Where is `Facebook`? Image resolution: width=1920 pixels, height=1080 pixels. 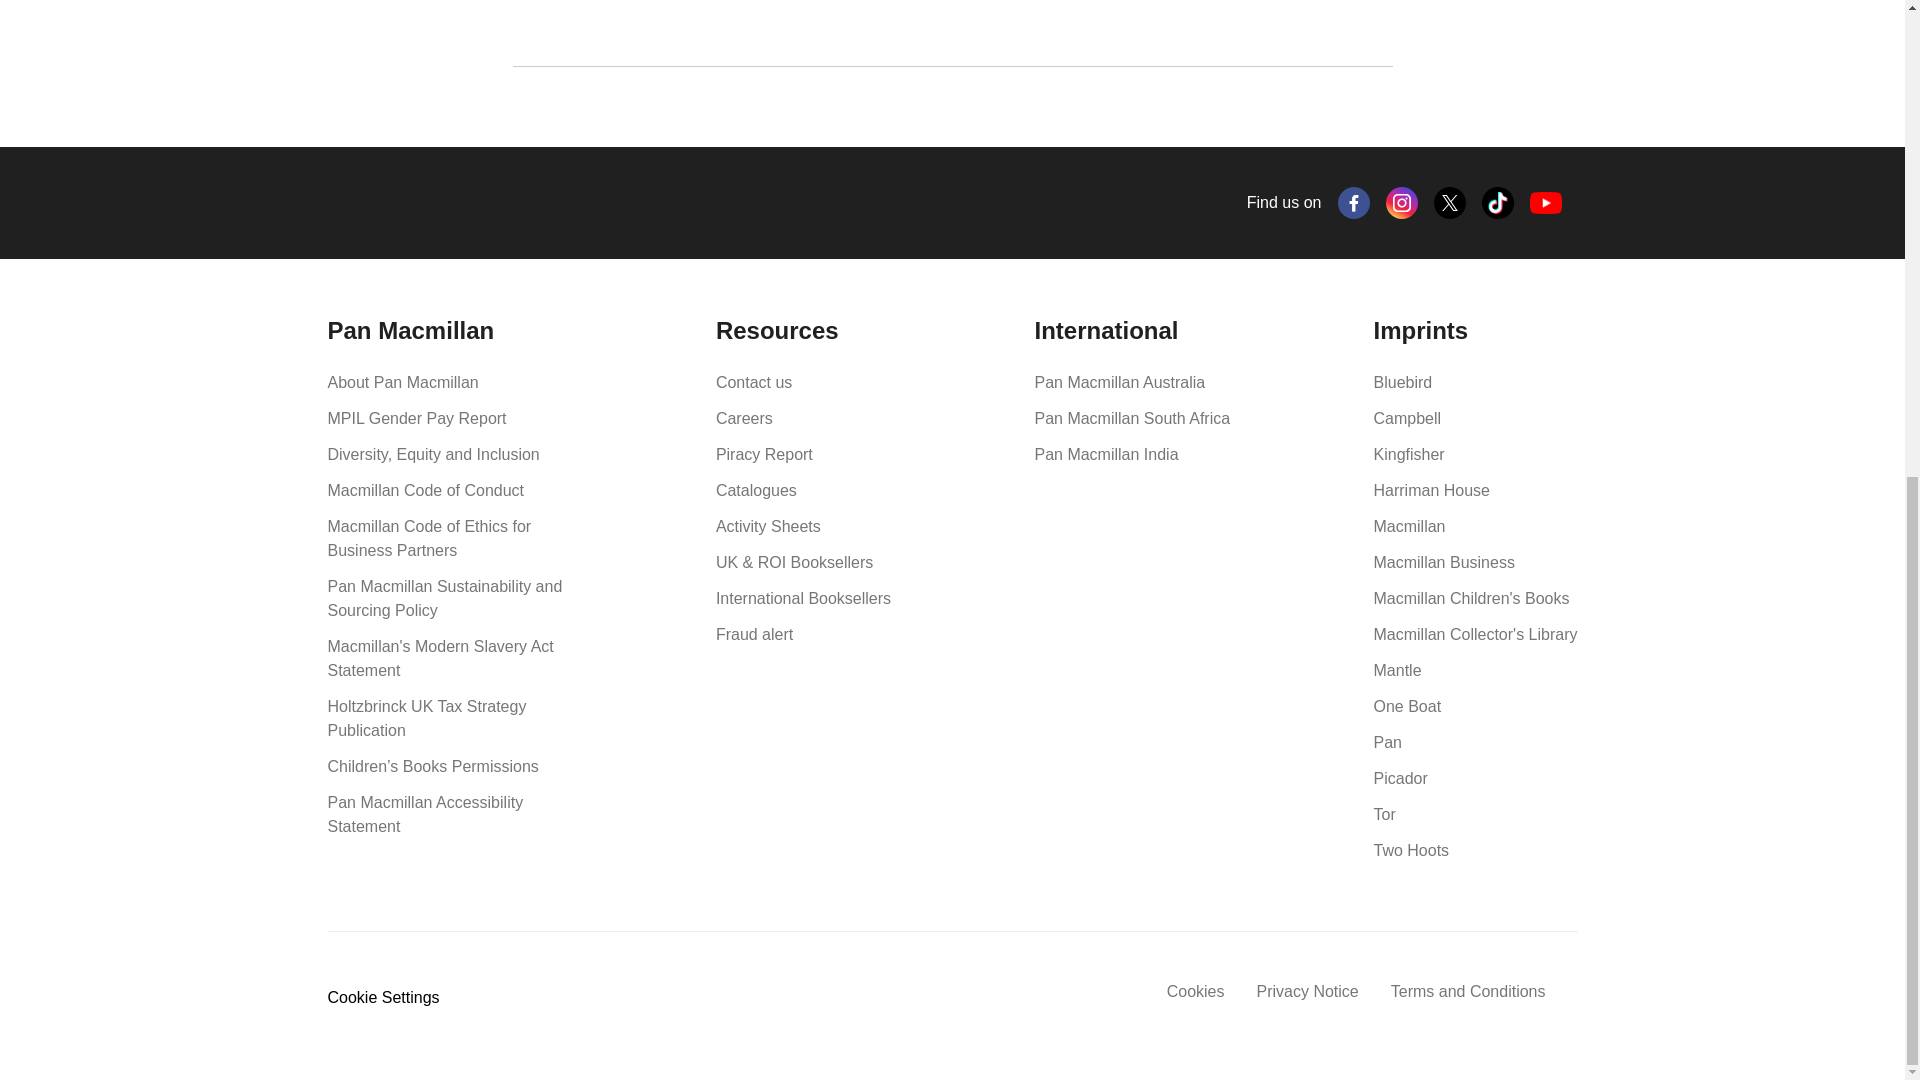
Facebook is located at coordinates (1354, 202).